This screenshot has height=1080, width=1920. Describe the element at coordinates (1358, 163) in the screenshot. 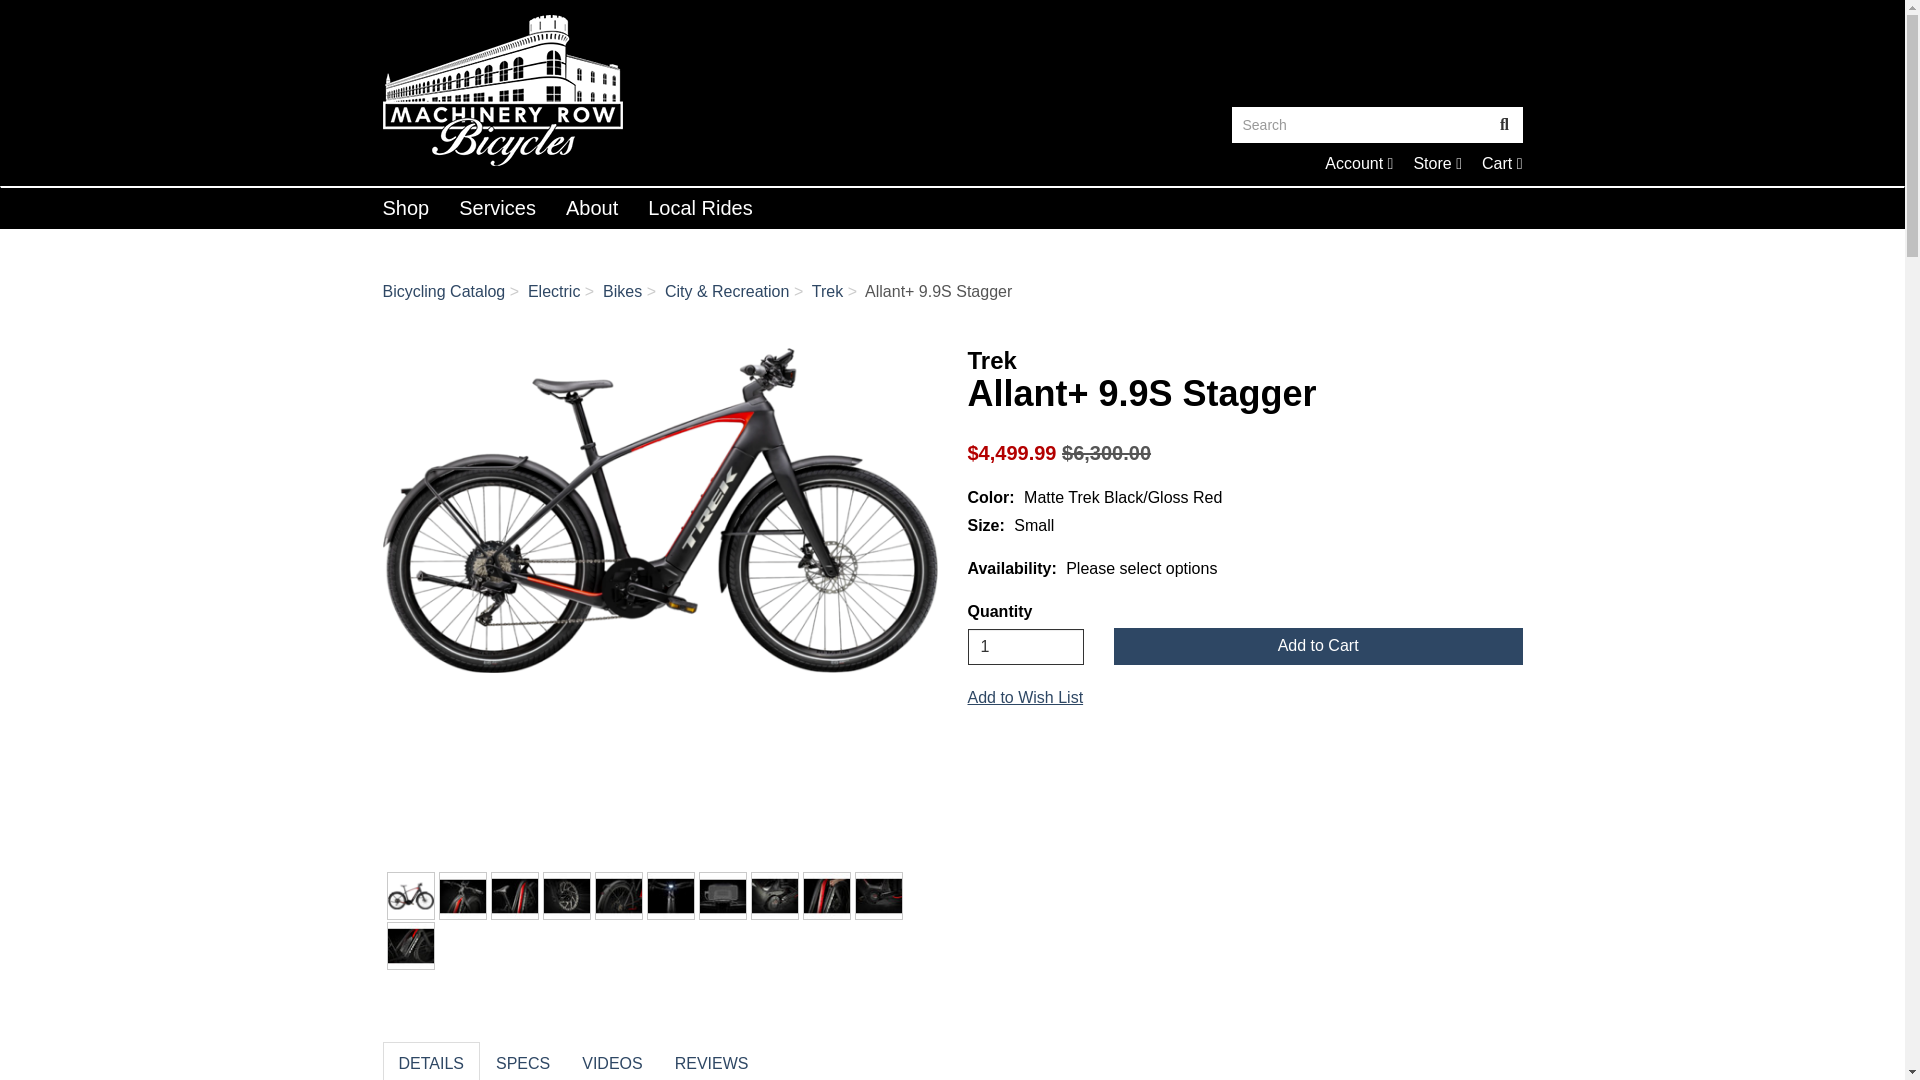

I see `Machinery Row Bicycles Home Page` at that location.